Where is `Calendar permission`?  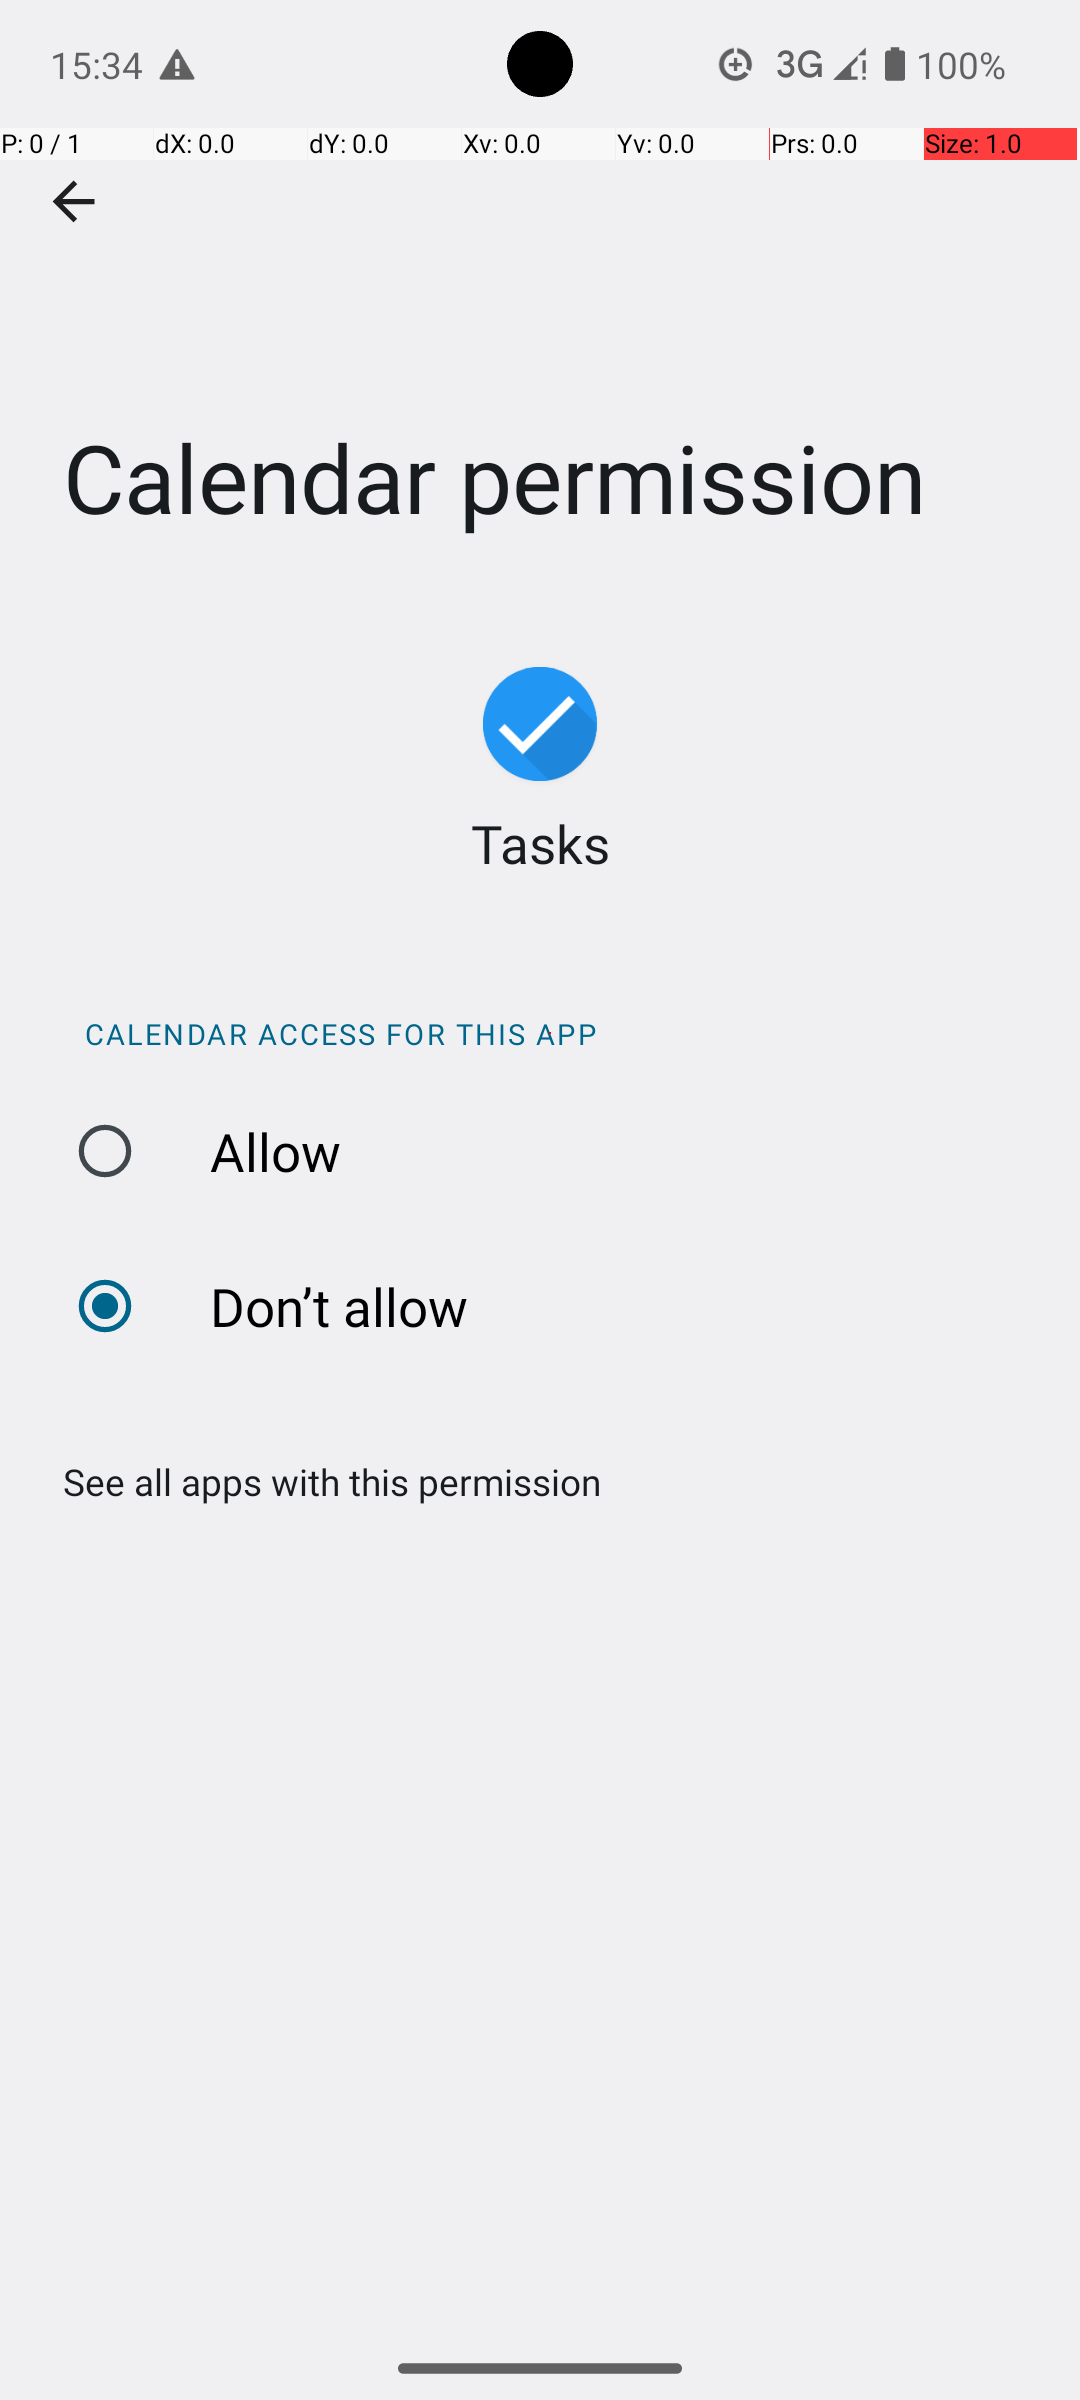 Calendar permission is located at coordinates (540, 299).